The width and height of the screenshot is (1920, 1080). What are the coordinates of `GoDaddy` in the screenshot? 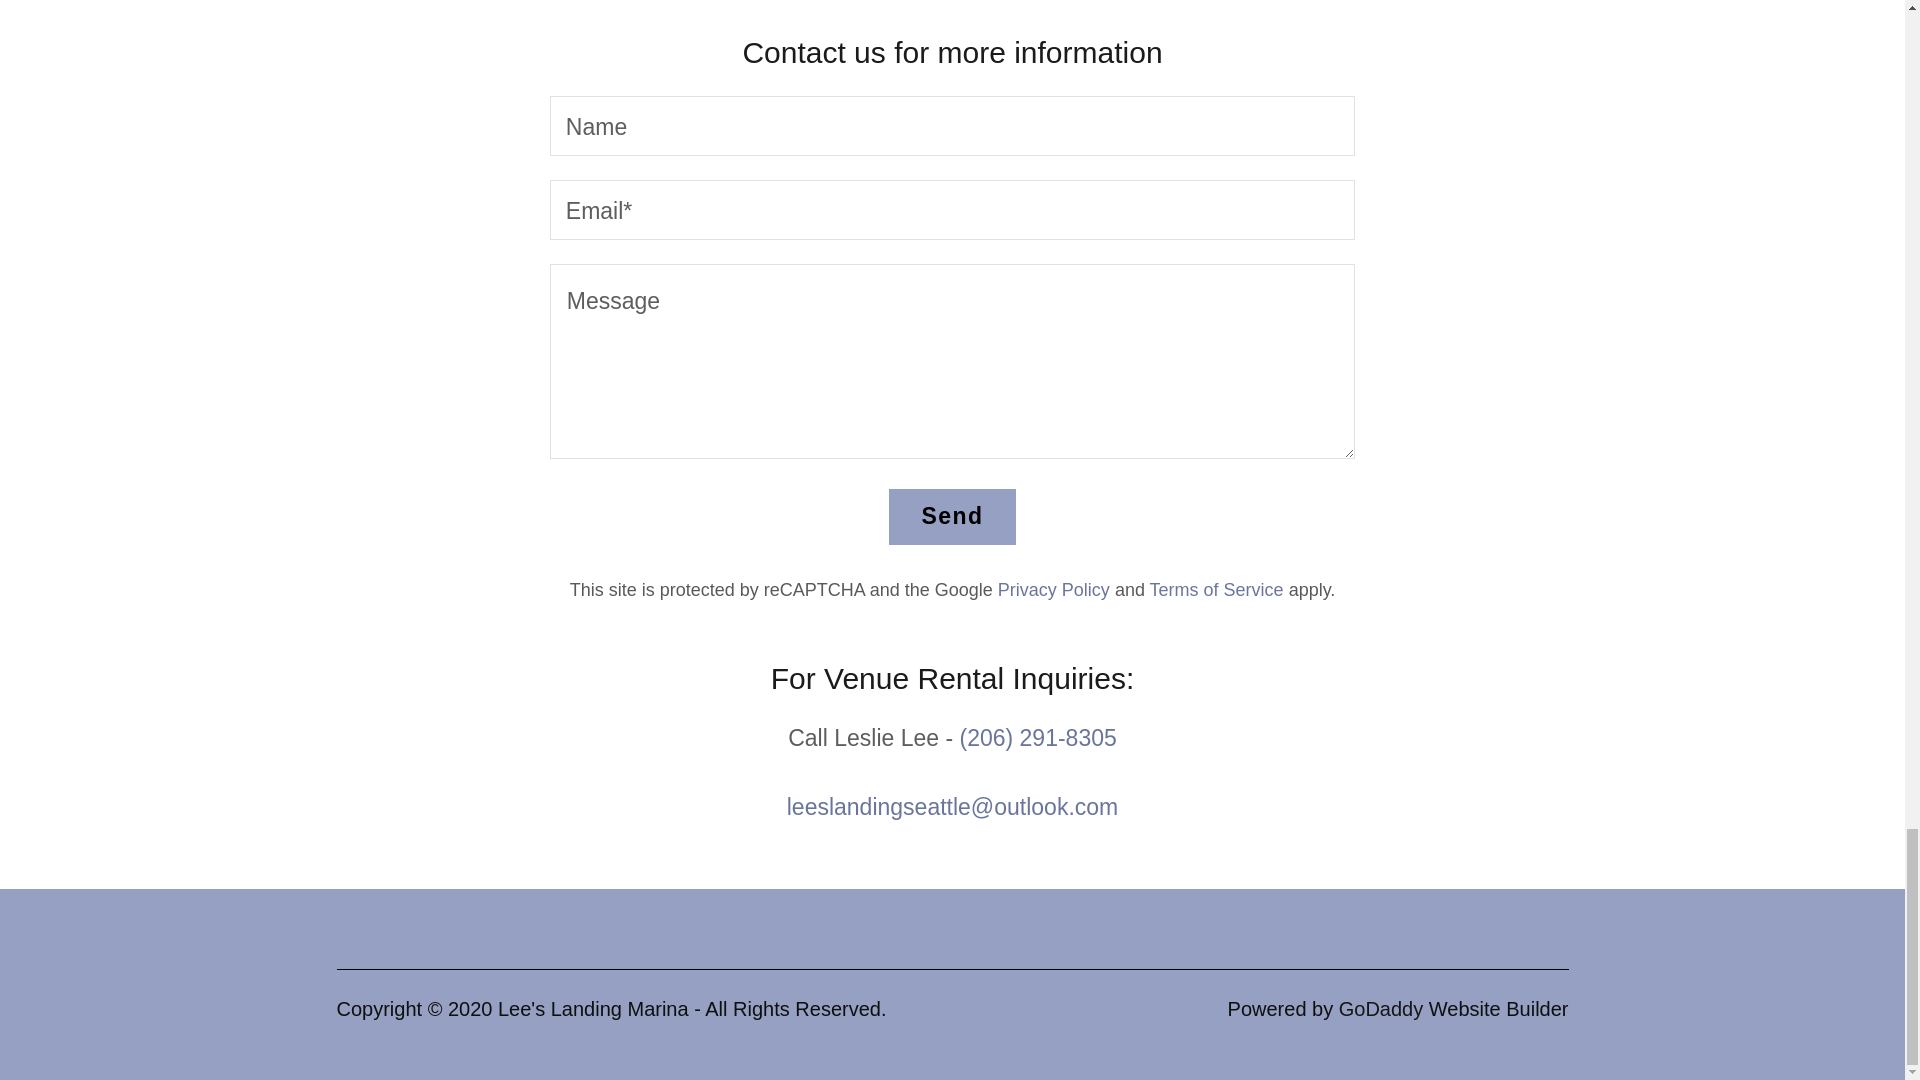 It's located at (1381, 1008).